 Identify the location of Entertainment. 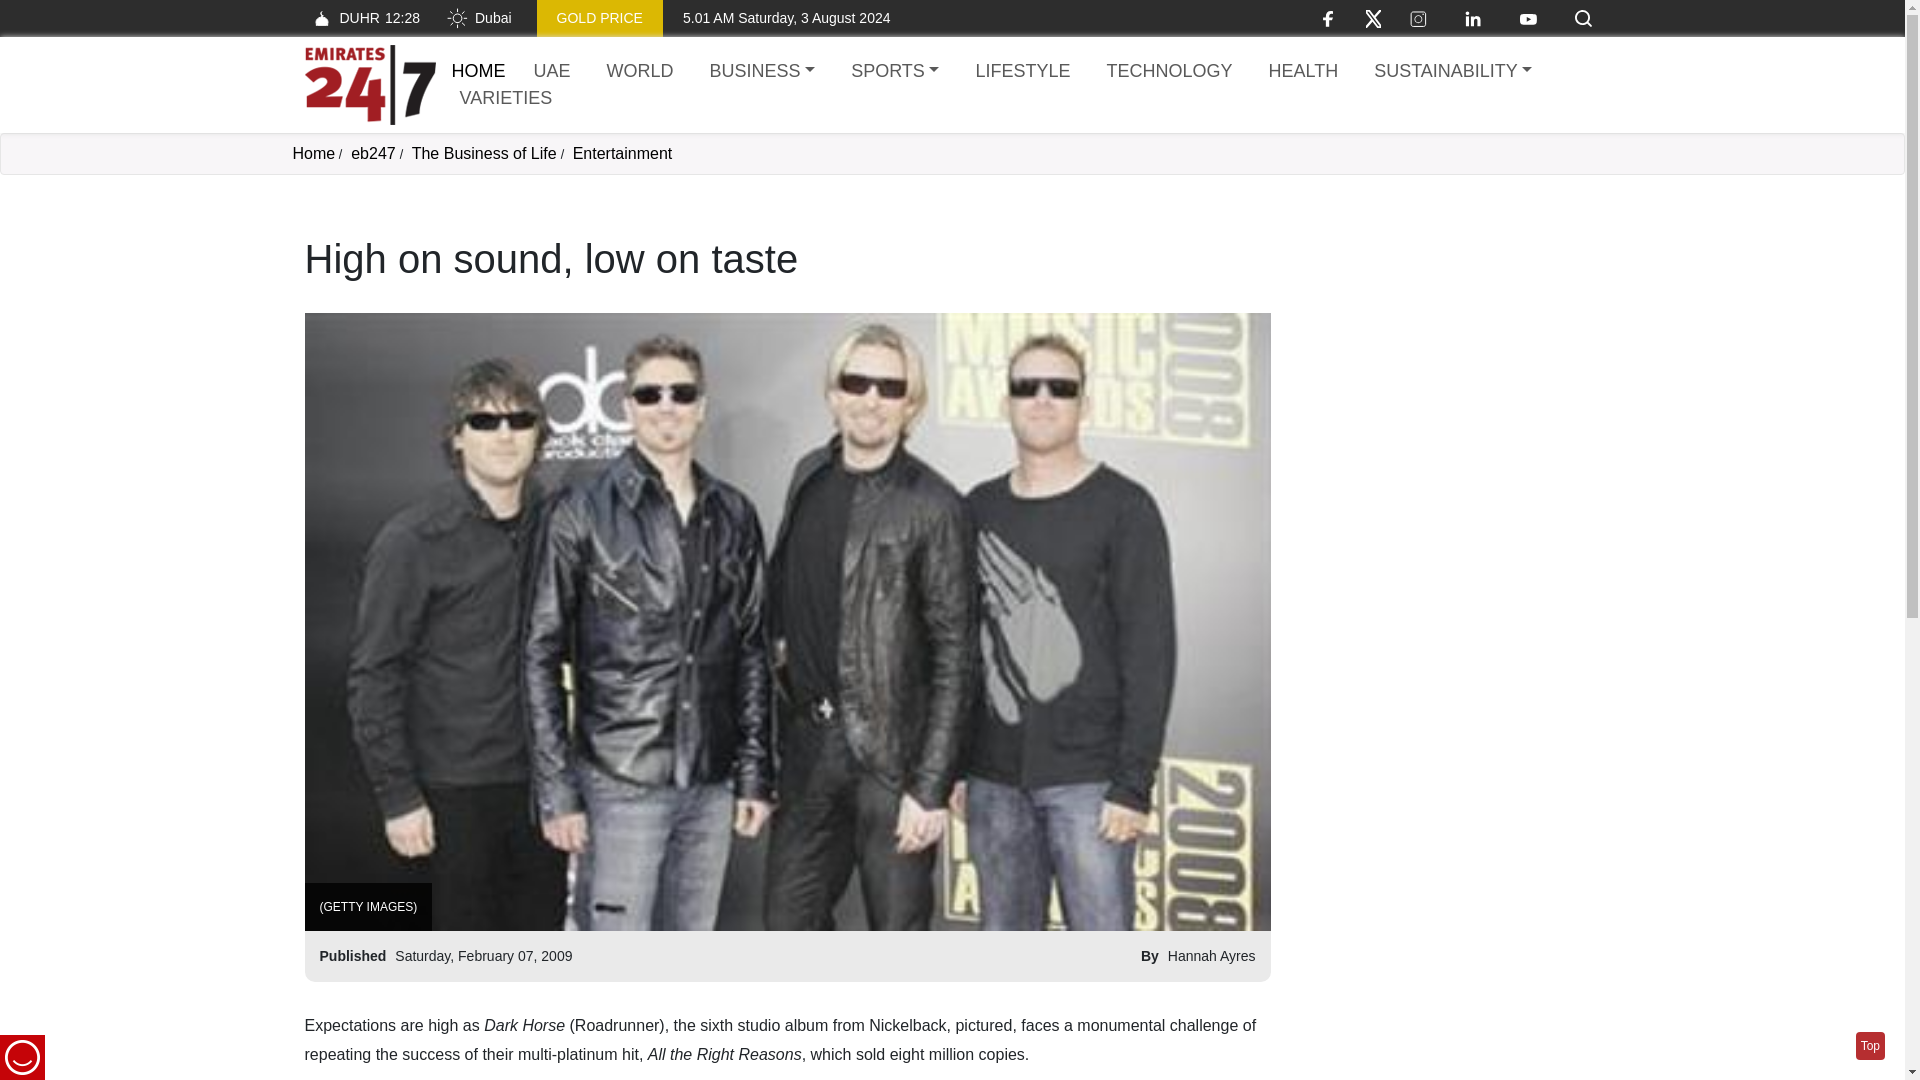
(622, 153).